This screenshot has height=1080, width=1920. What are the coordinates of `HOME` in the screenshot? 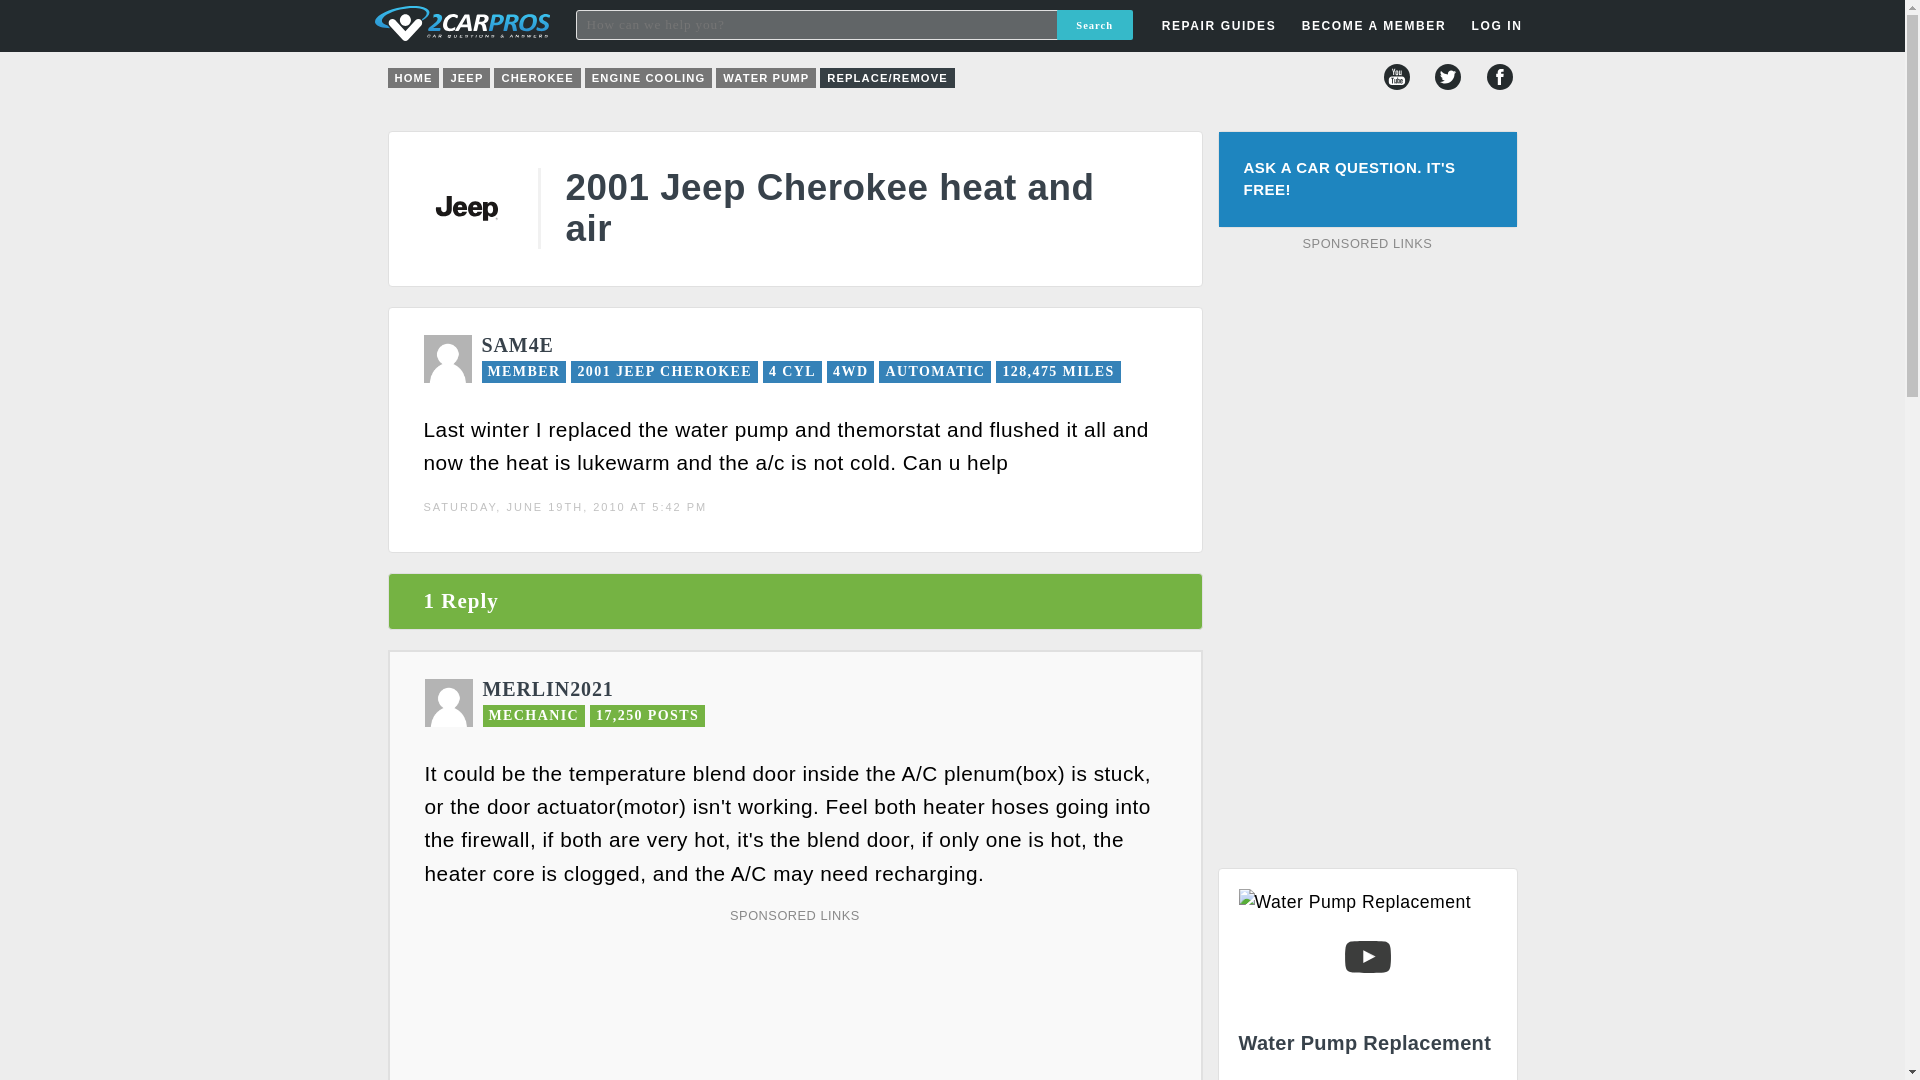 It's located at (413, 78).